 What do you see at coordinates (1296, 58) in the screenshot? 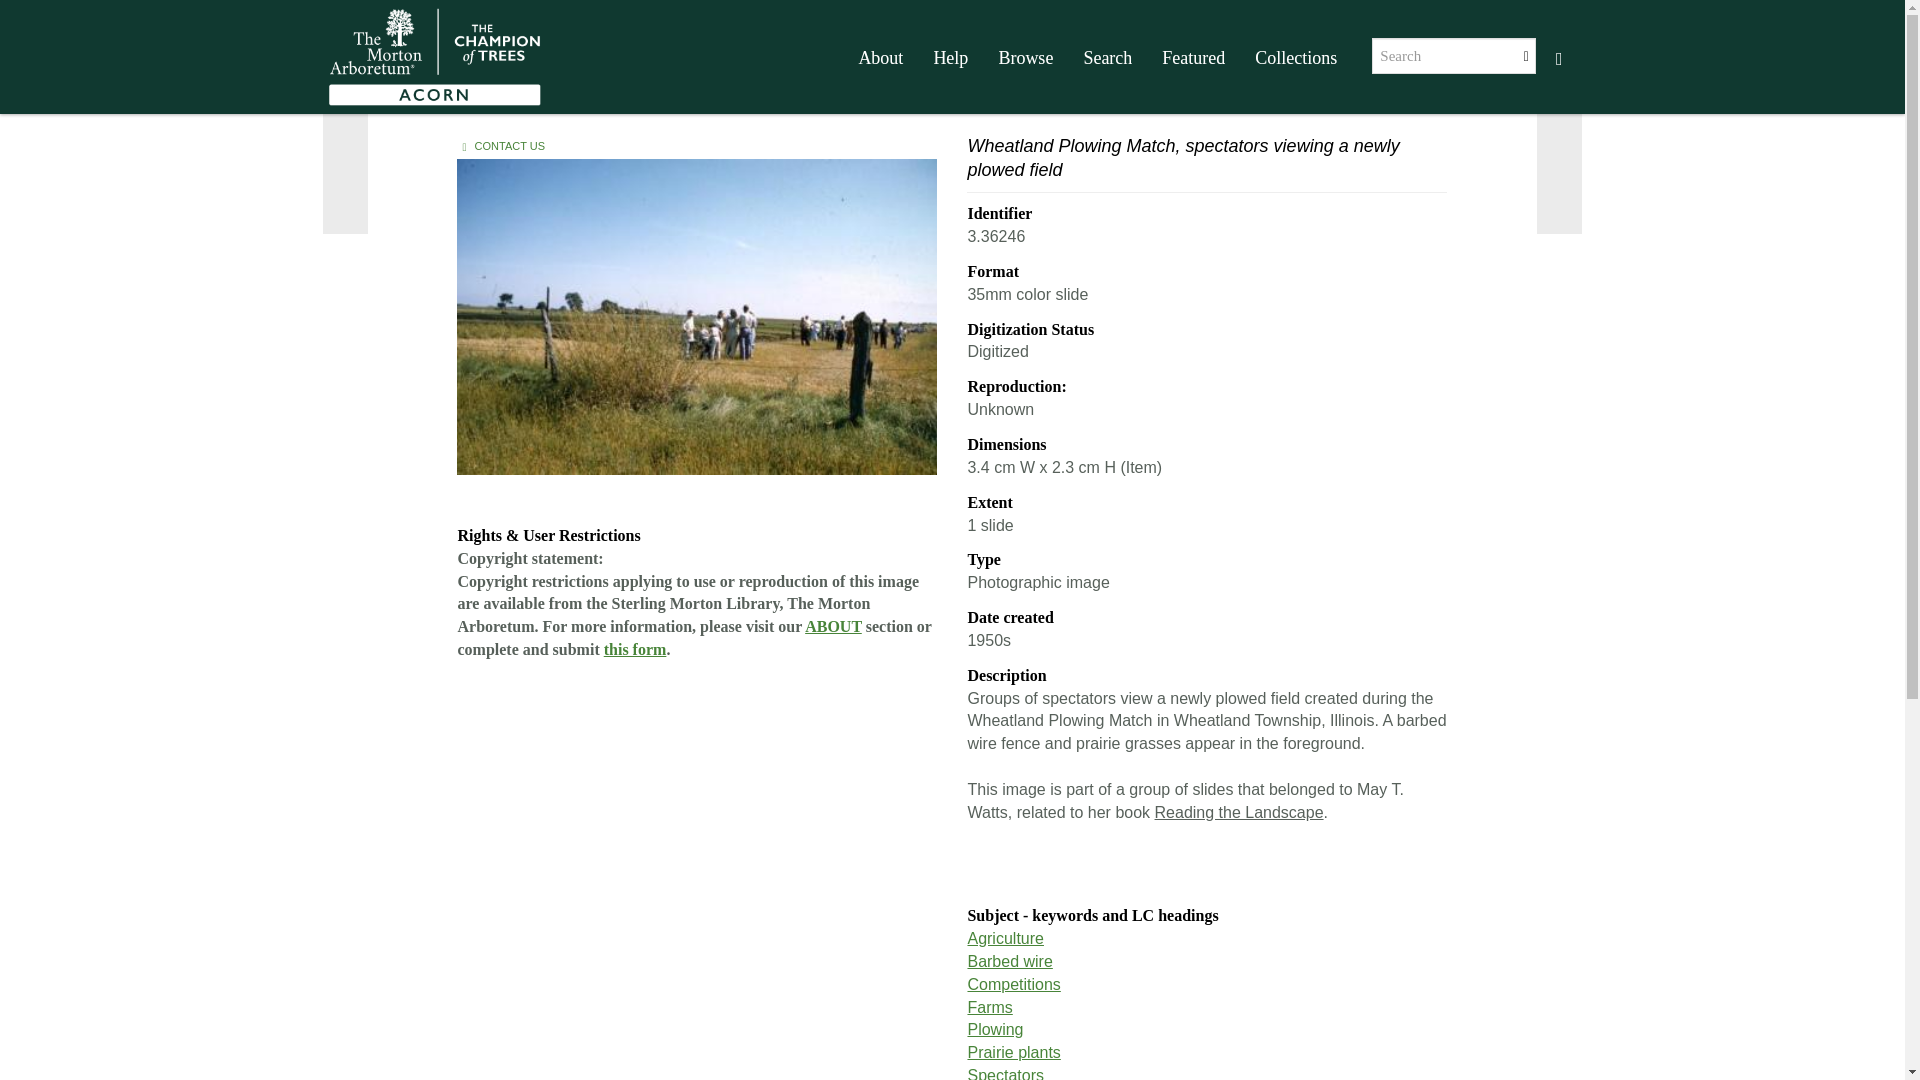
I see `Collections` at bounding box center [1296, 58].